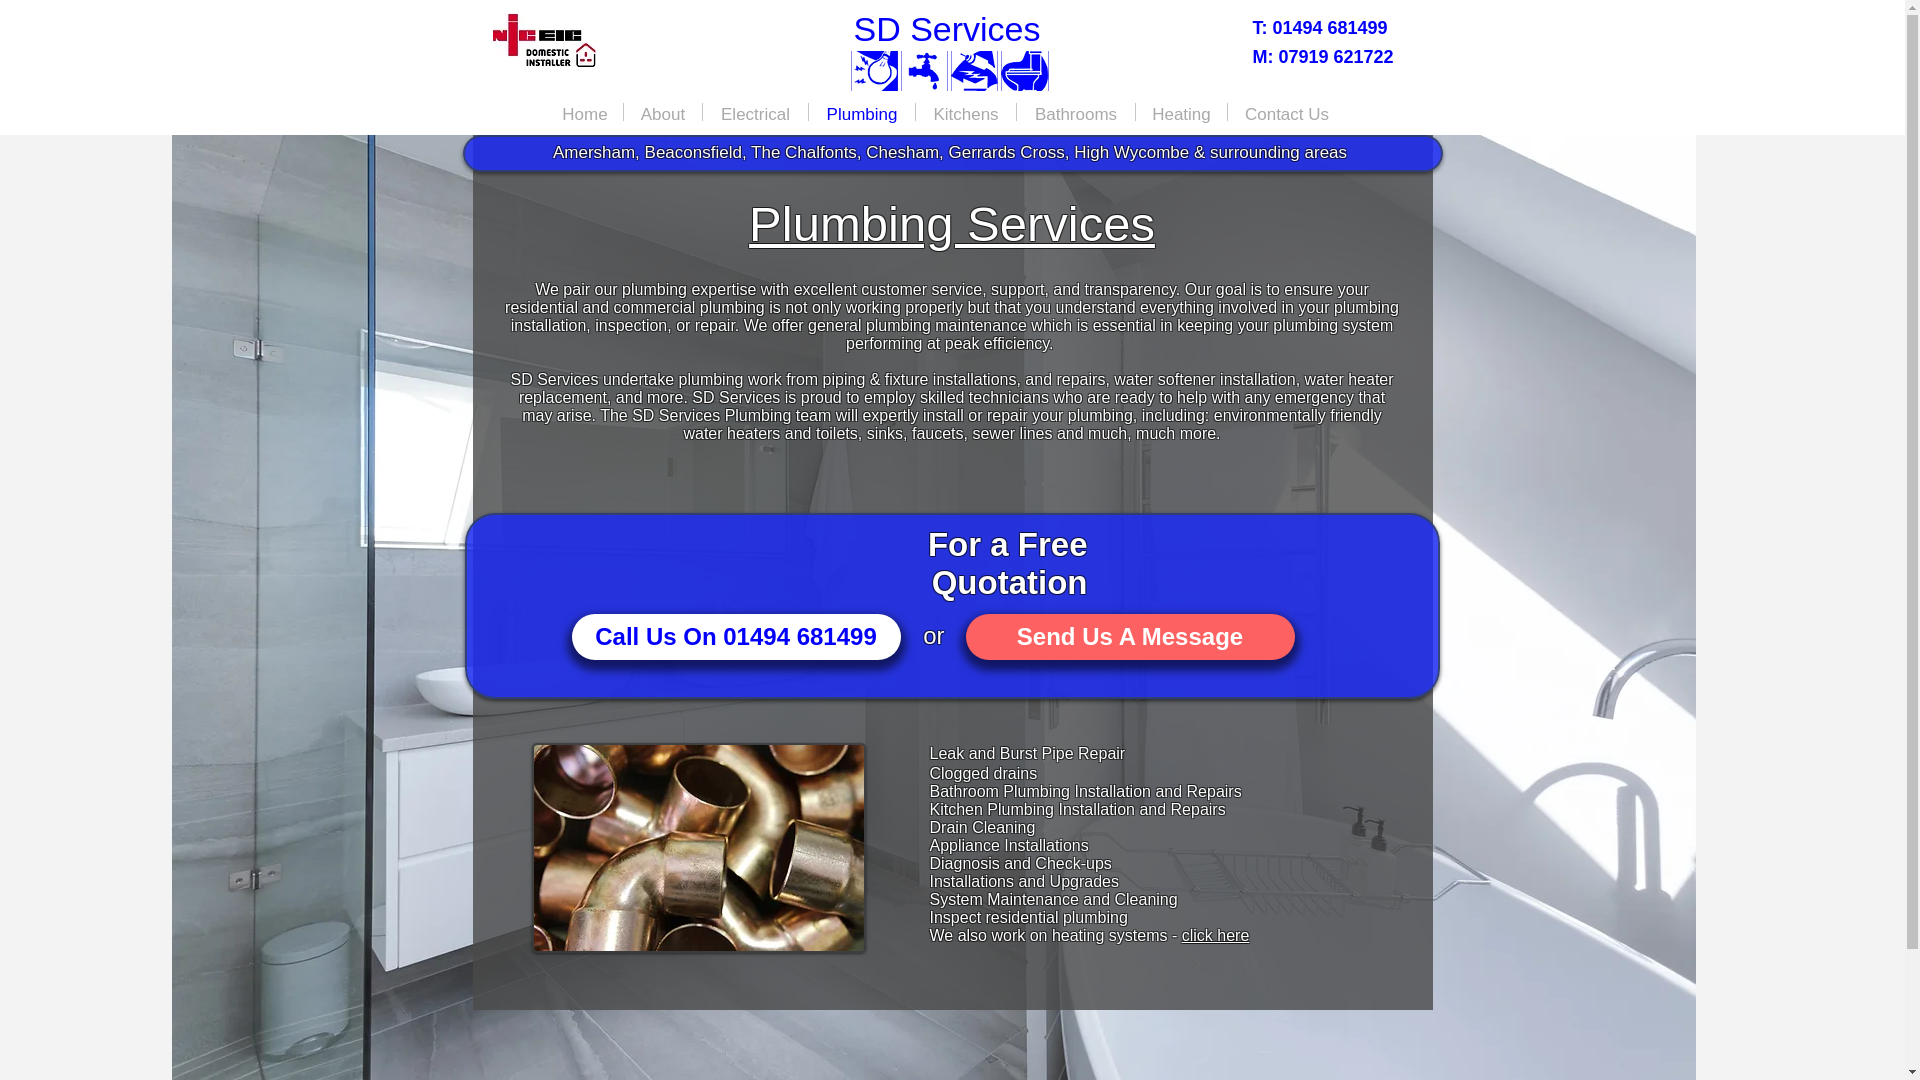  What do you see at coordinates (663, 111) in the screenshot?
I see `About` at bounding box center [663, 111].